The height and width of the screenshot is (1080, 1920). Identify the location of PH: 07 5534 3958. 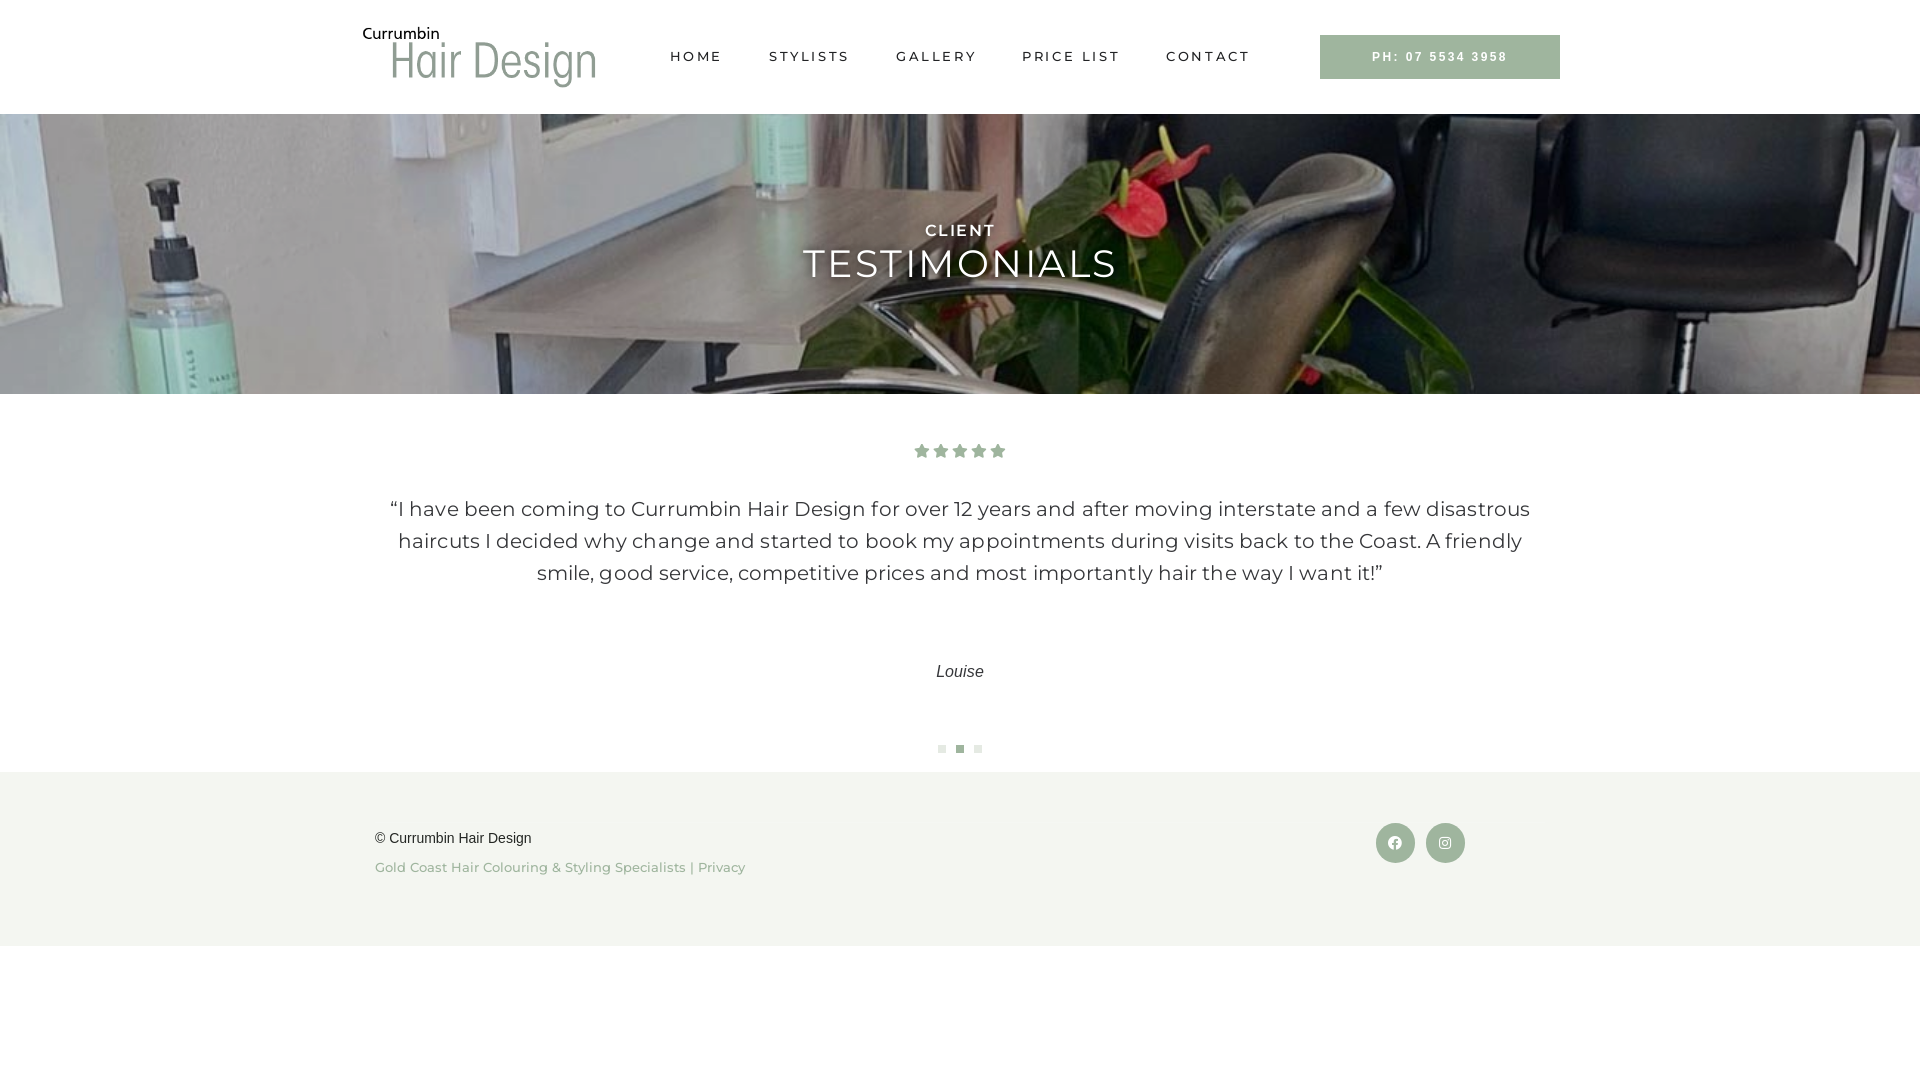
(1440, 56).